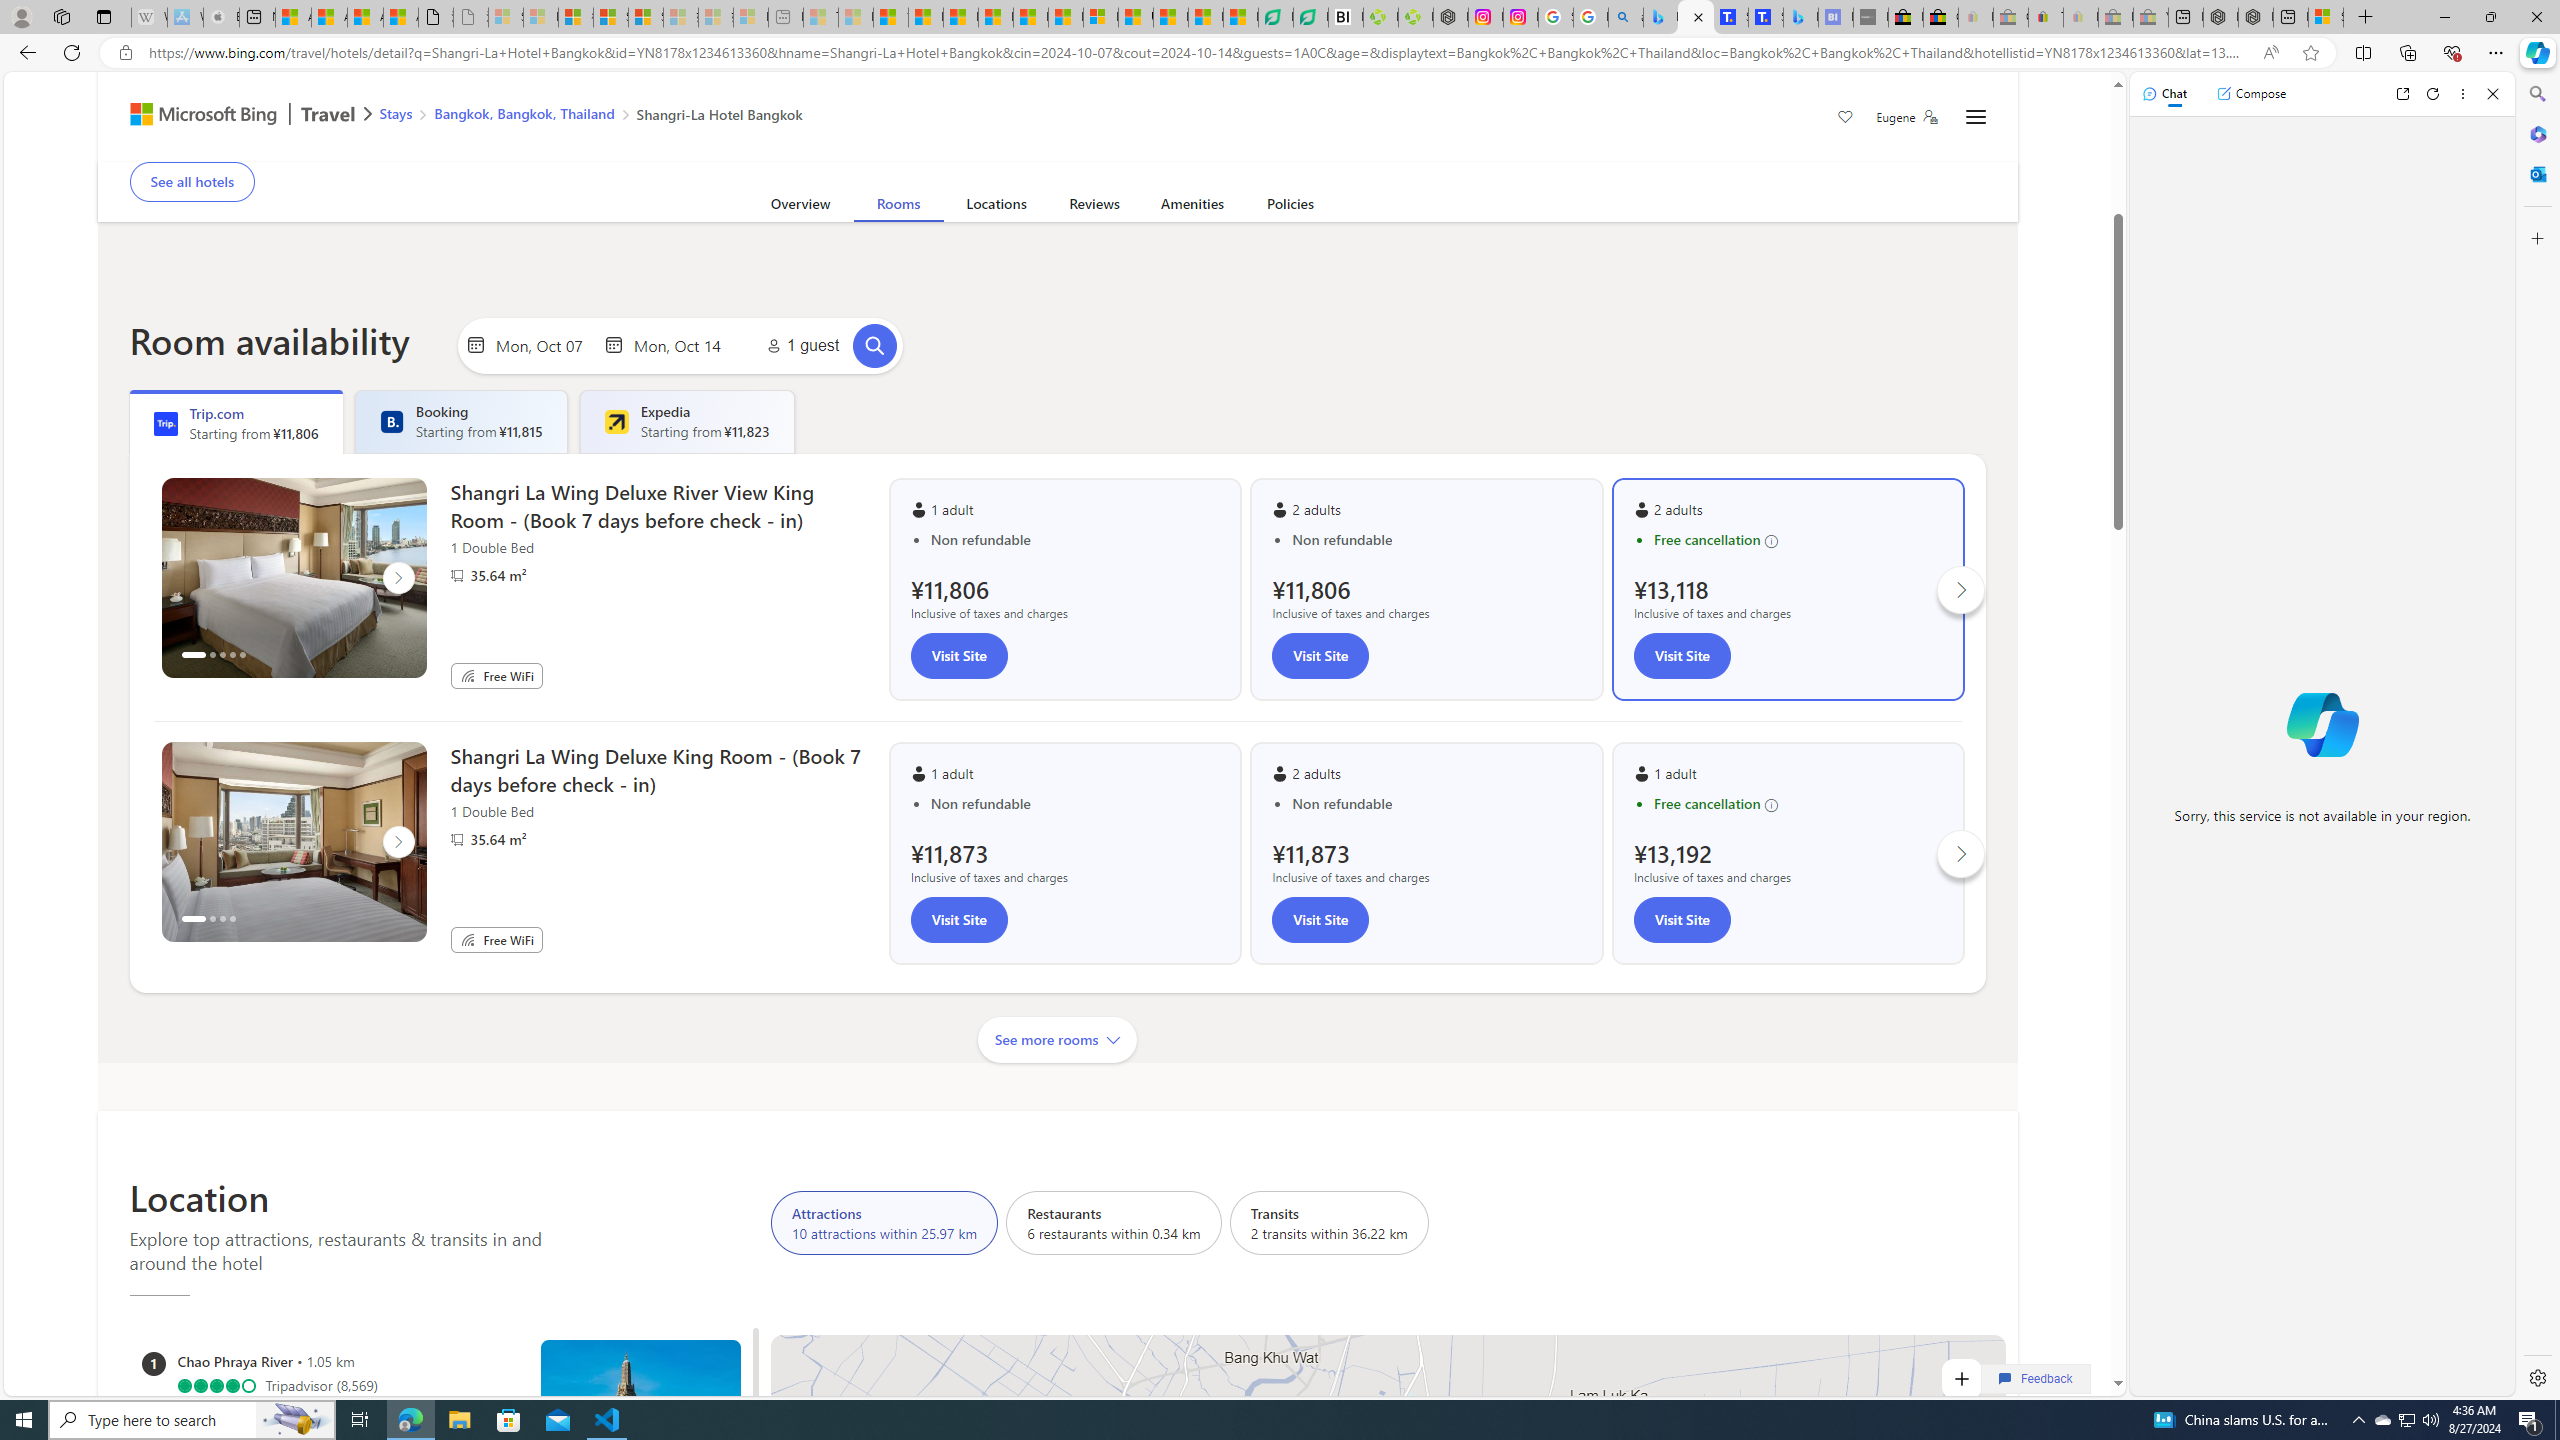 Image resolution: width=2560 pixels, height=1440 pixels. I want to click on Non refundable, so click(1437, 804).